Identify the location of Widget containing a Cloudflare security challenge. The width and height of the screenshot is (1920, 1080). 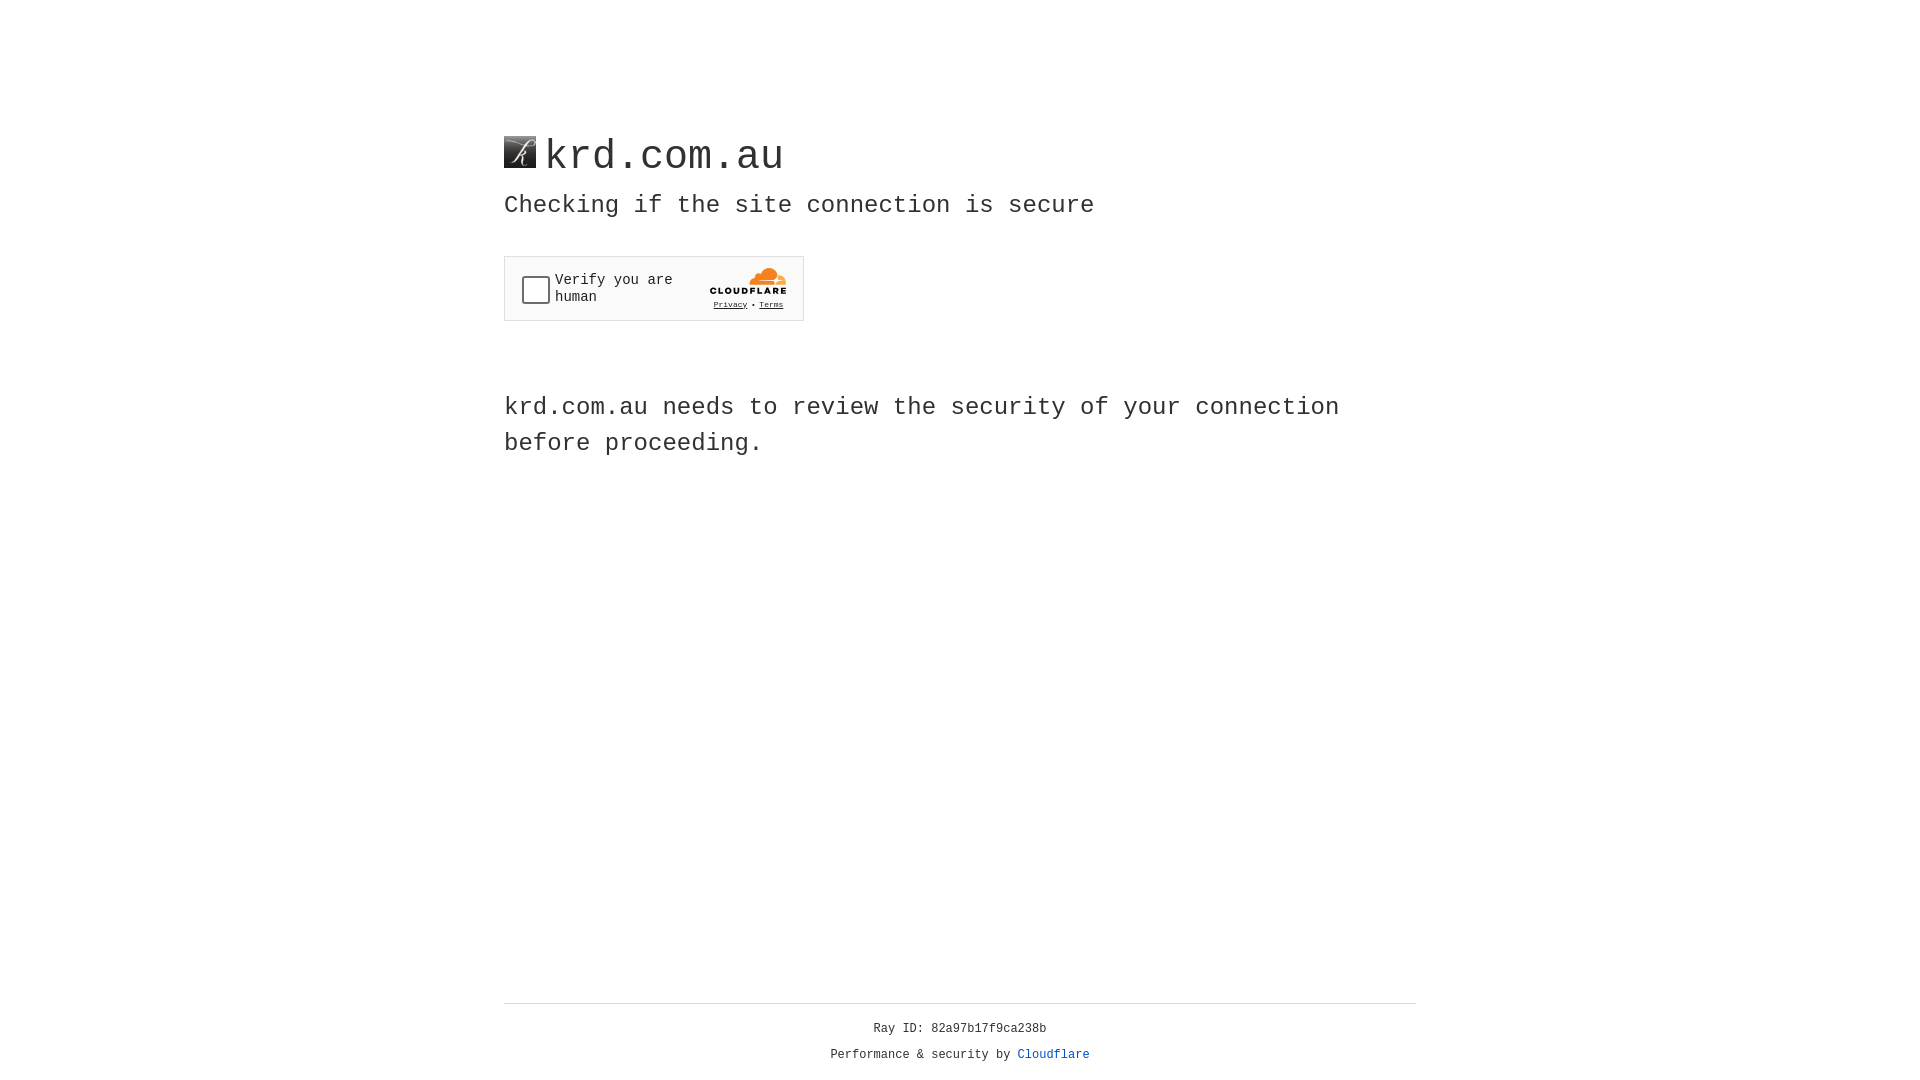
(654, 288).